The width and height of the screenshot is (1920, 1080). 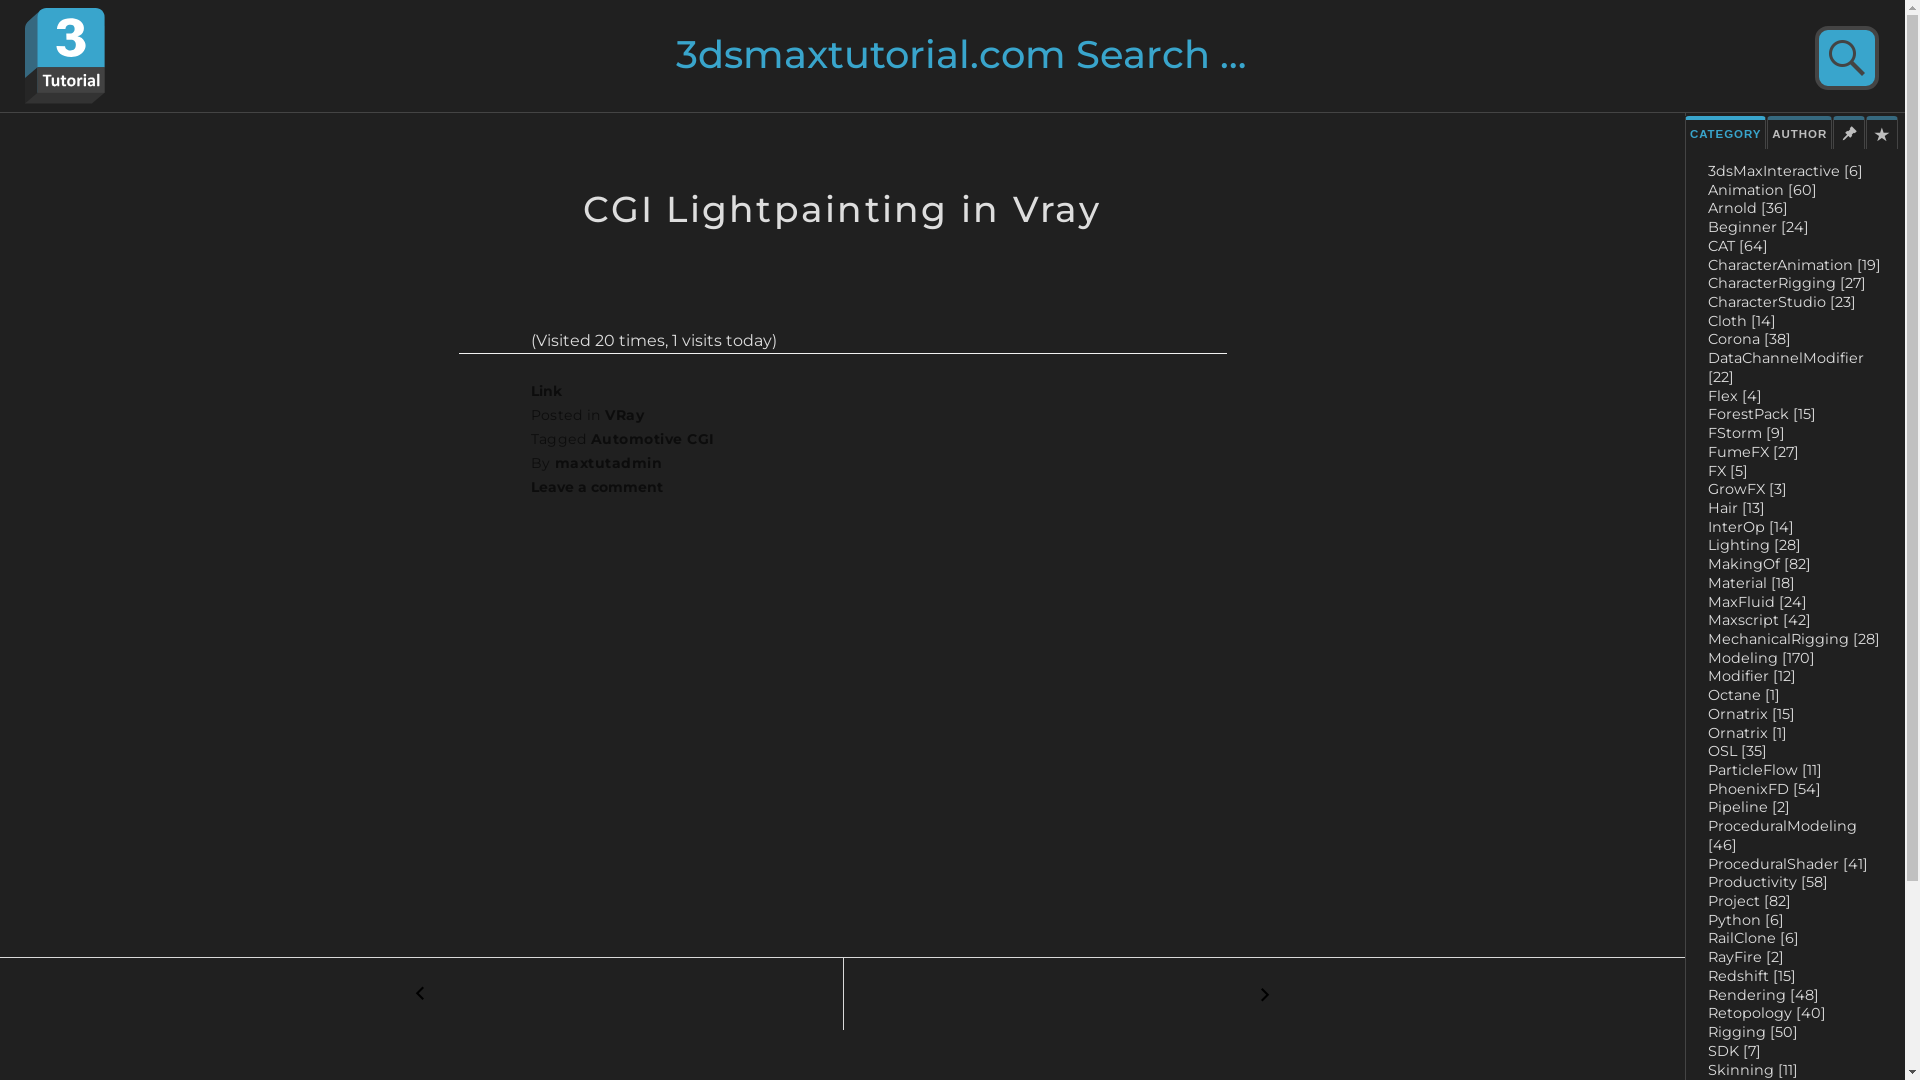 What do you see at coordinates (1736, 508) in the screenshot?
I see `Hair [13]` at bounding box center [1736, 508].